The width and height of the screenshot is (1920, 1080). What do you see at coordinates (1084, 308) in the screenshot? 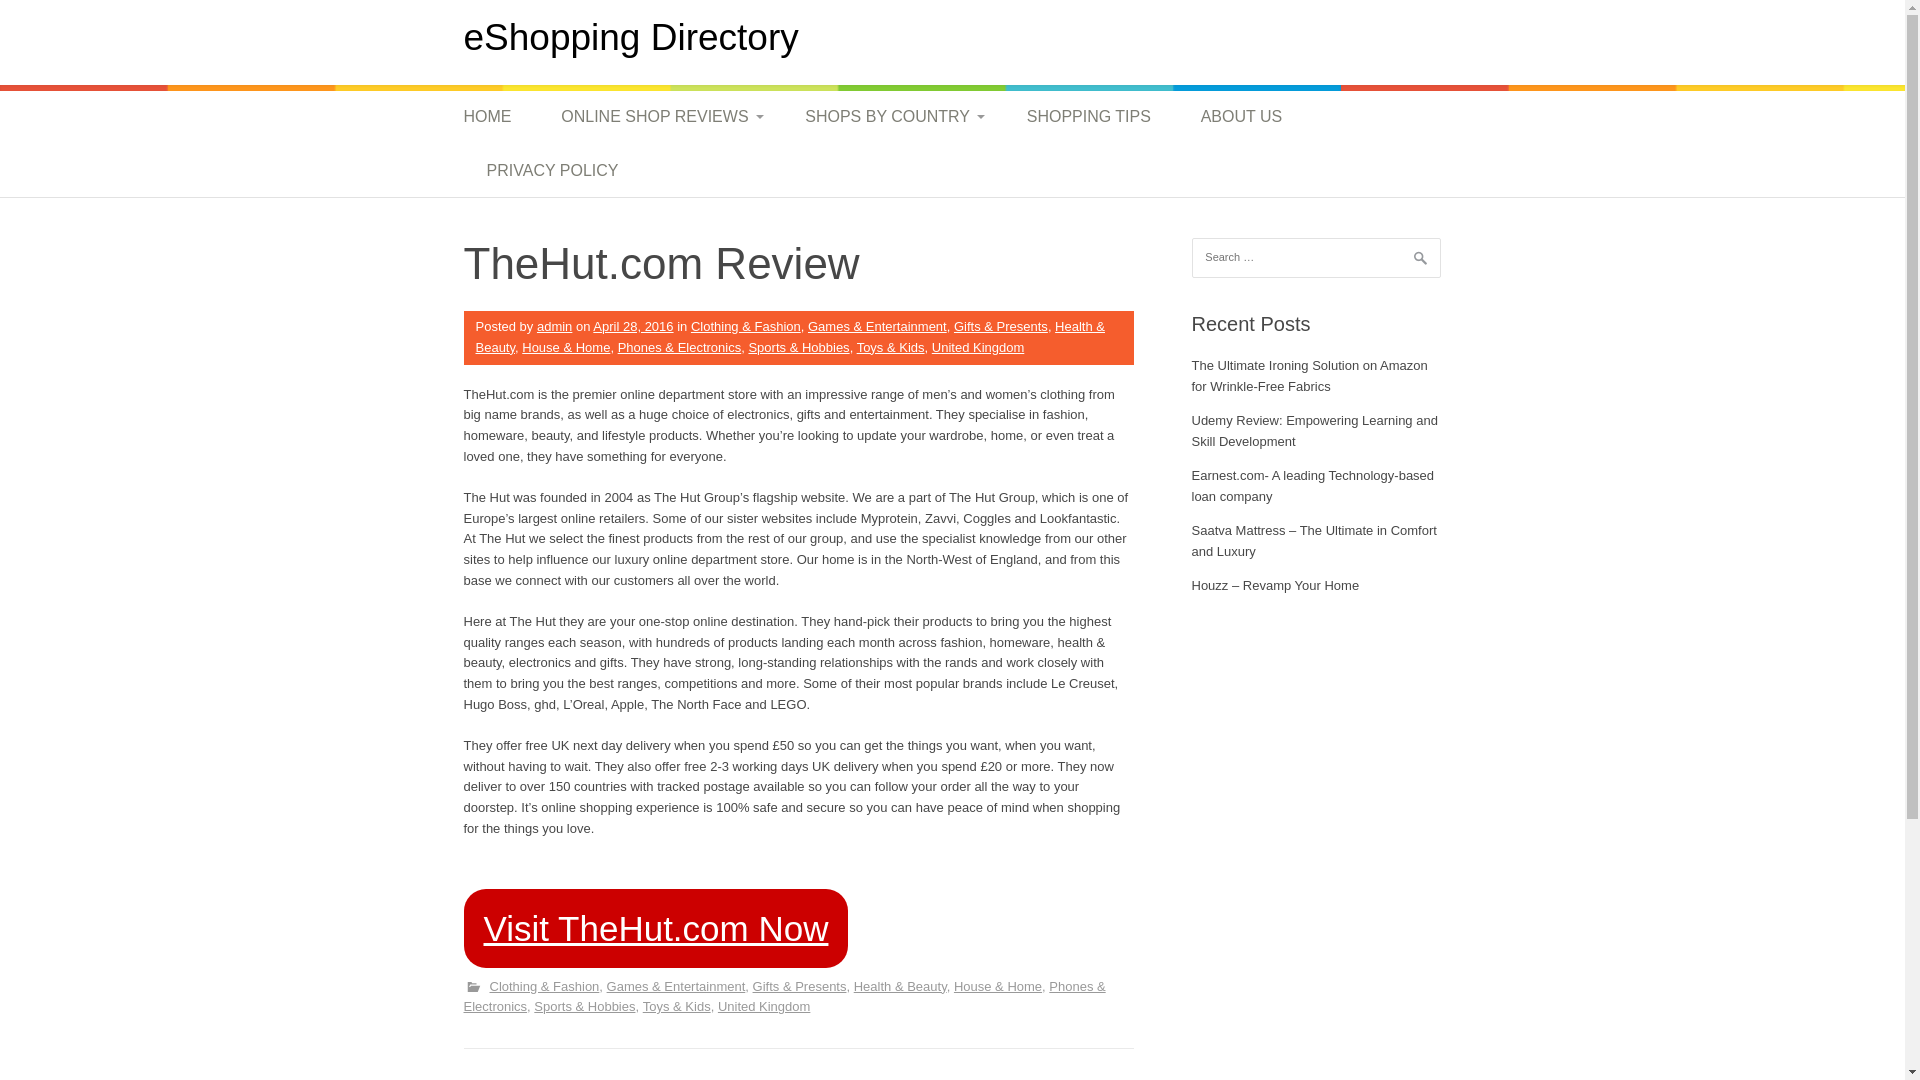
I see `INDONESIA` at bounding box center [1084, 308].